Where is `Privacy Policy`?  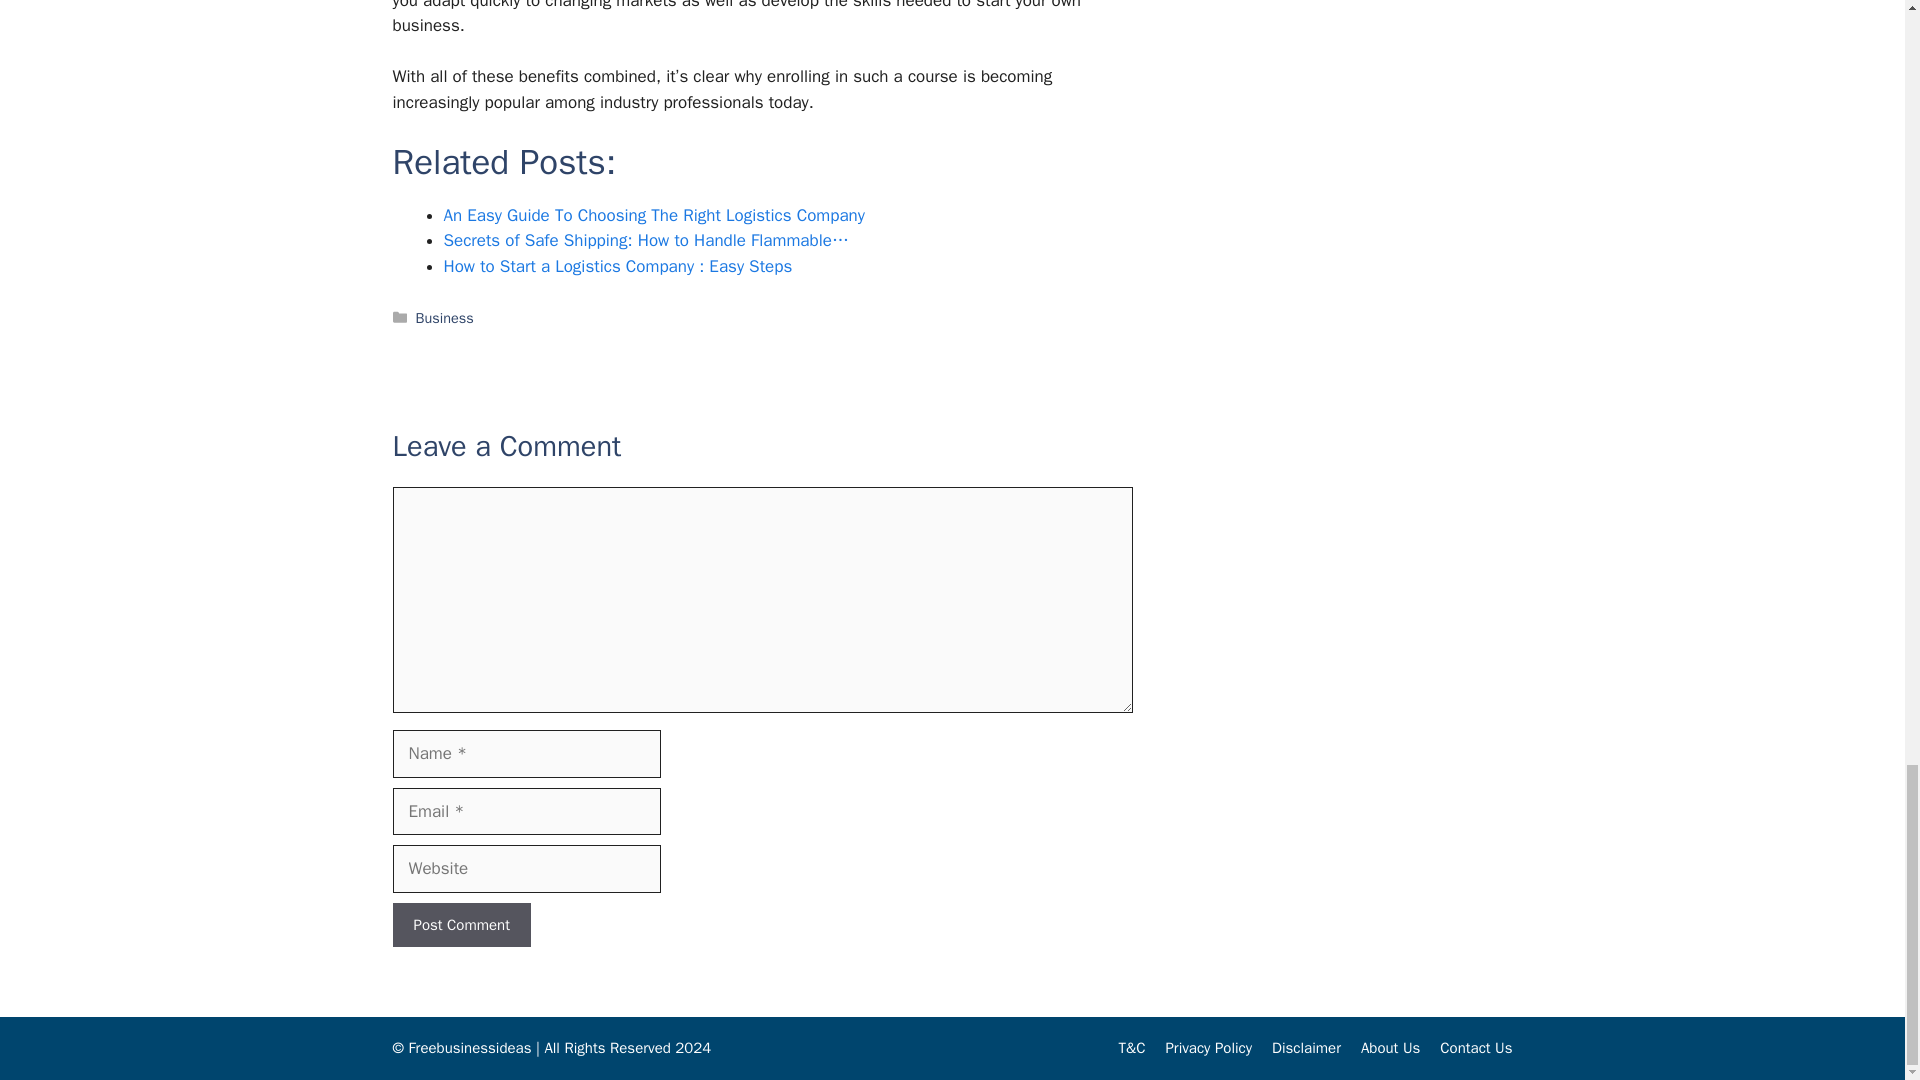 Privacy Policy is located at coordinates (1208, 1048).